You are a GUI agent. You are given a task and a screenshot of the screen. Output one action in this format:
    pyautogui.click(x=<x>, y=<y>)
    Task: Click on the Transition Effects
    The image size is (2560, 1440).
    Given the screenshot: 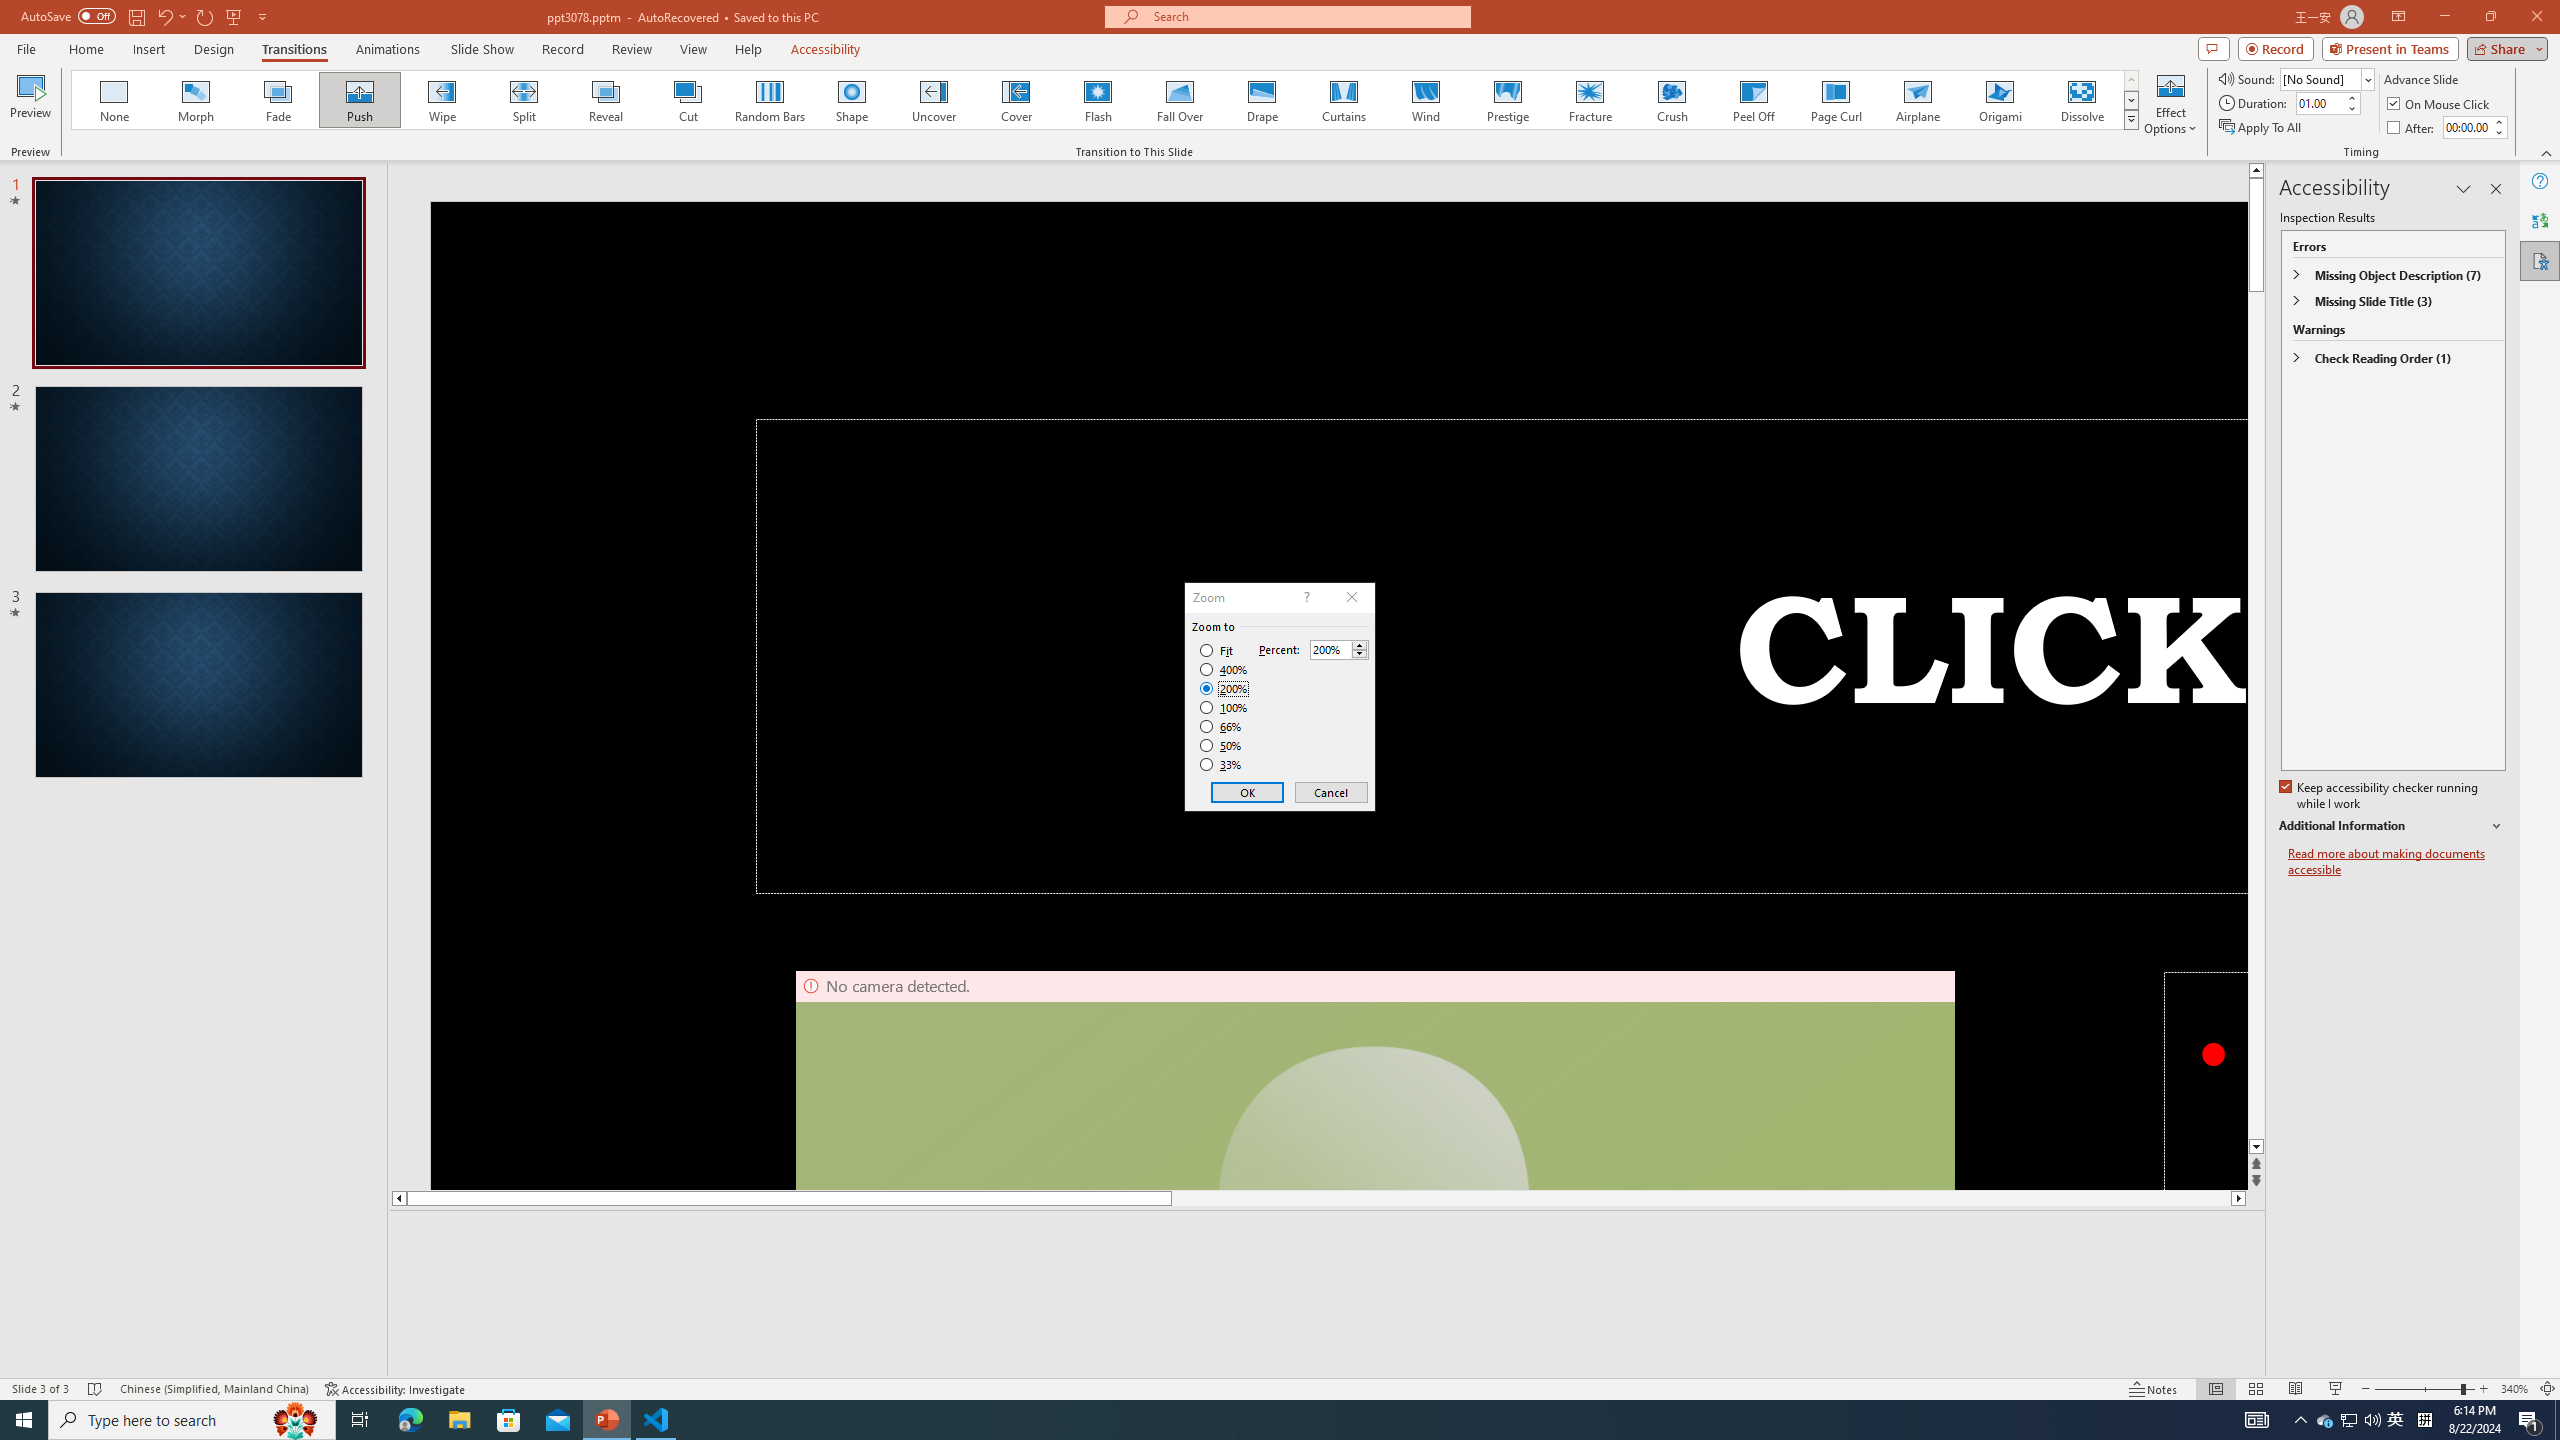 What is the action you would take?
    pyautogui.click(x=2132, y=119)
    